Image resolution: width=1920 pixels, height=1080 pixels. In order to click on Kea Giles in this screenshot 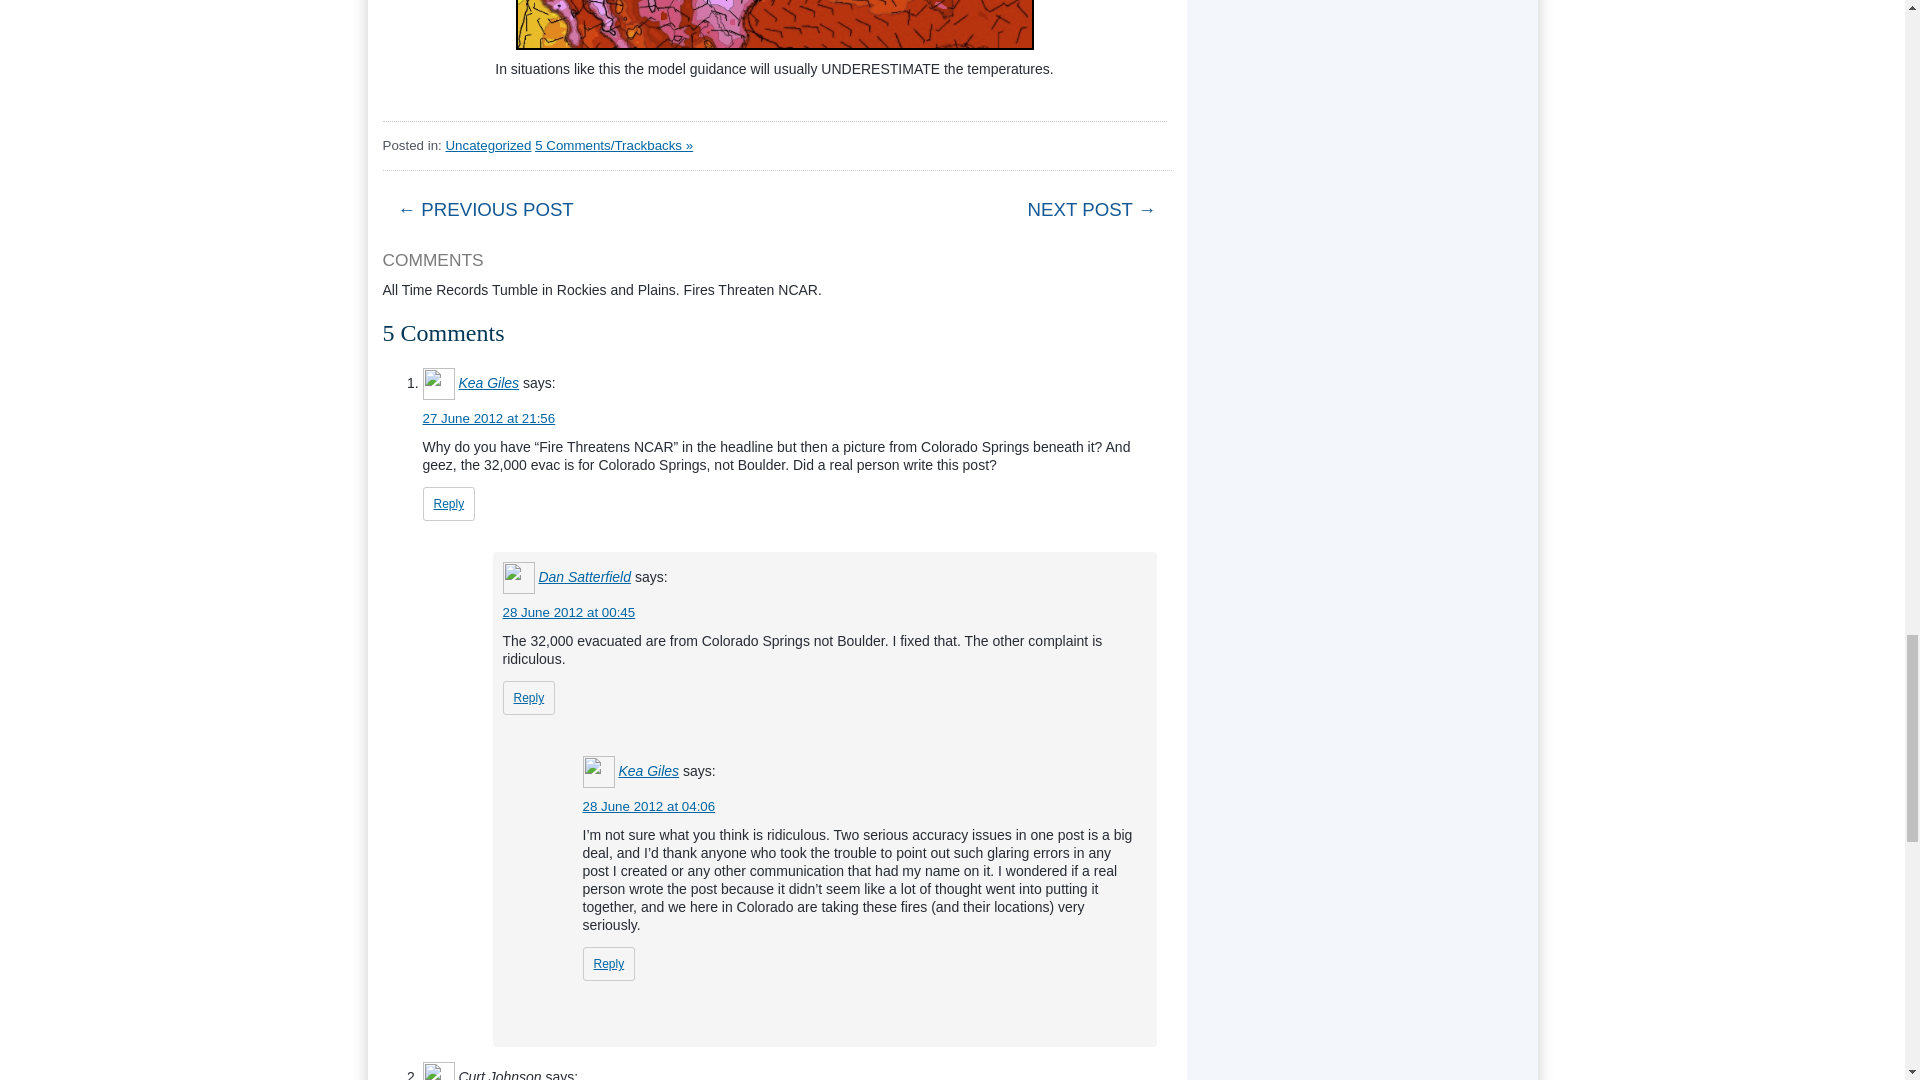, I will do `click(648, 770)`.